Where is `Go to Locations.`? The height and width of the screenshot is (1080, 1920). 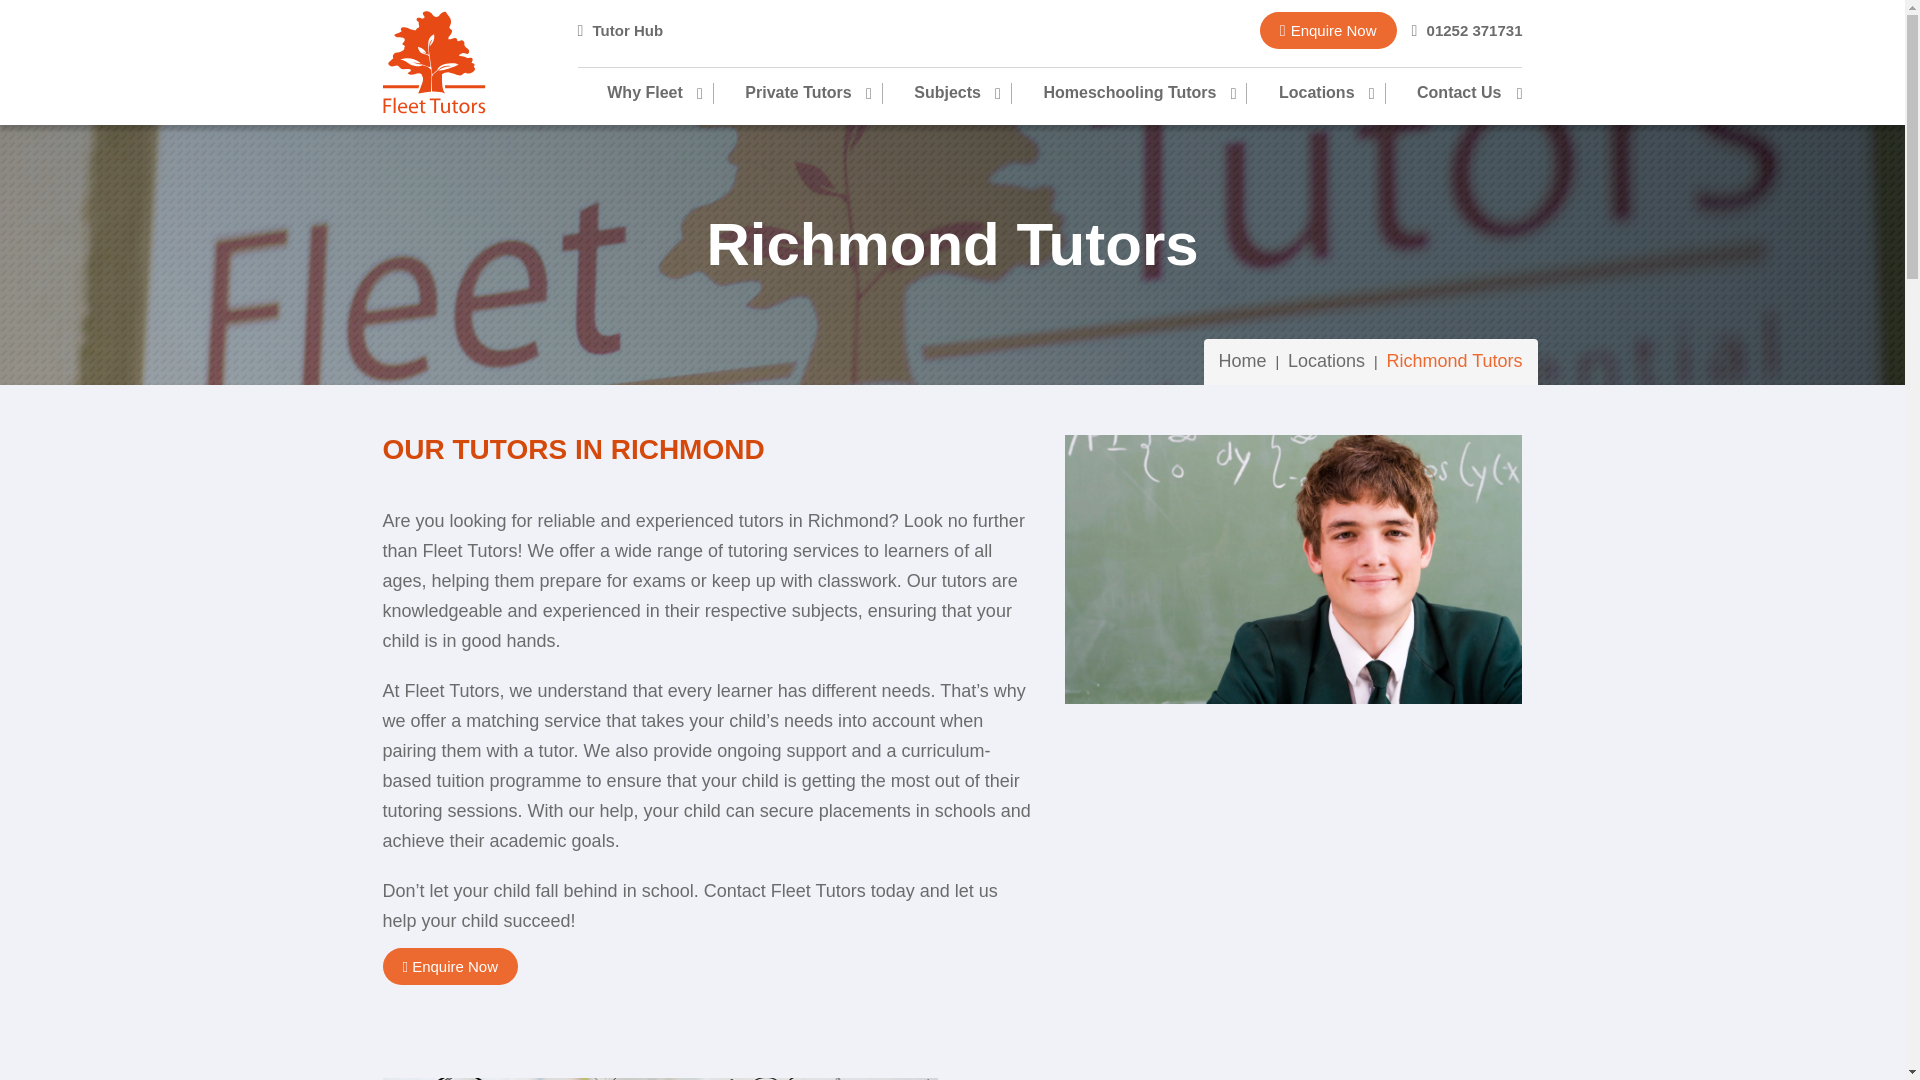
Go to Locations. is located at coordinates (1326, 361).